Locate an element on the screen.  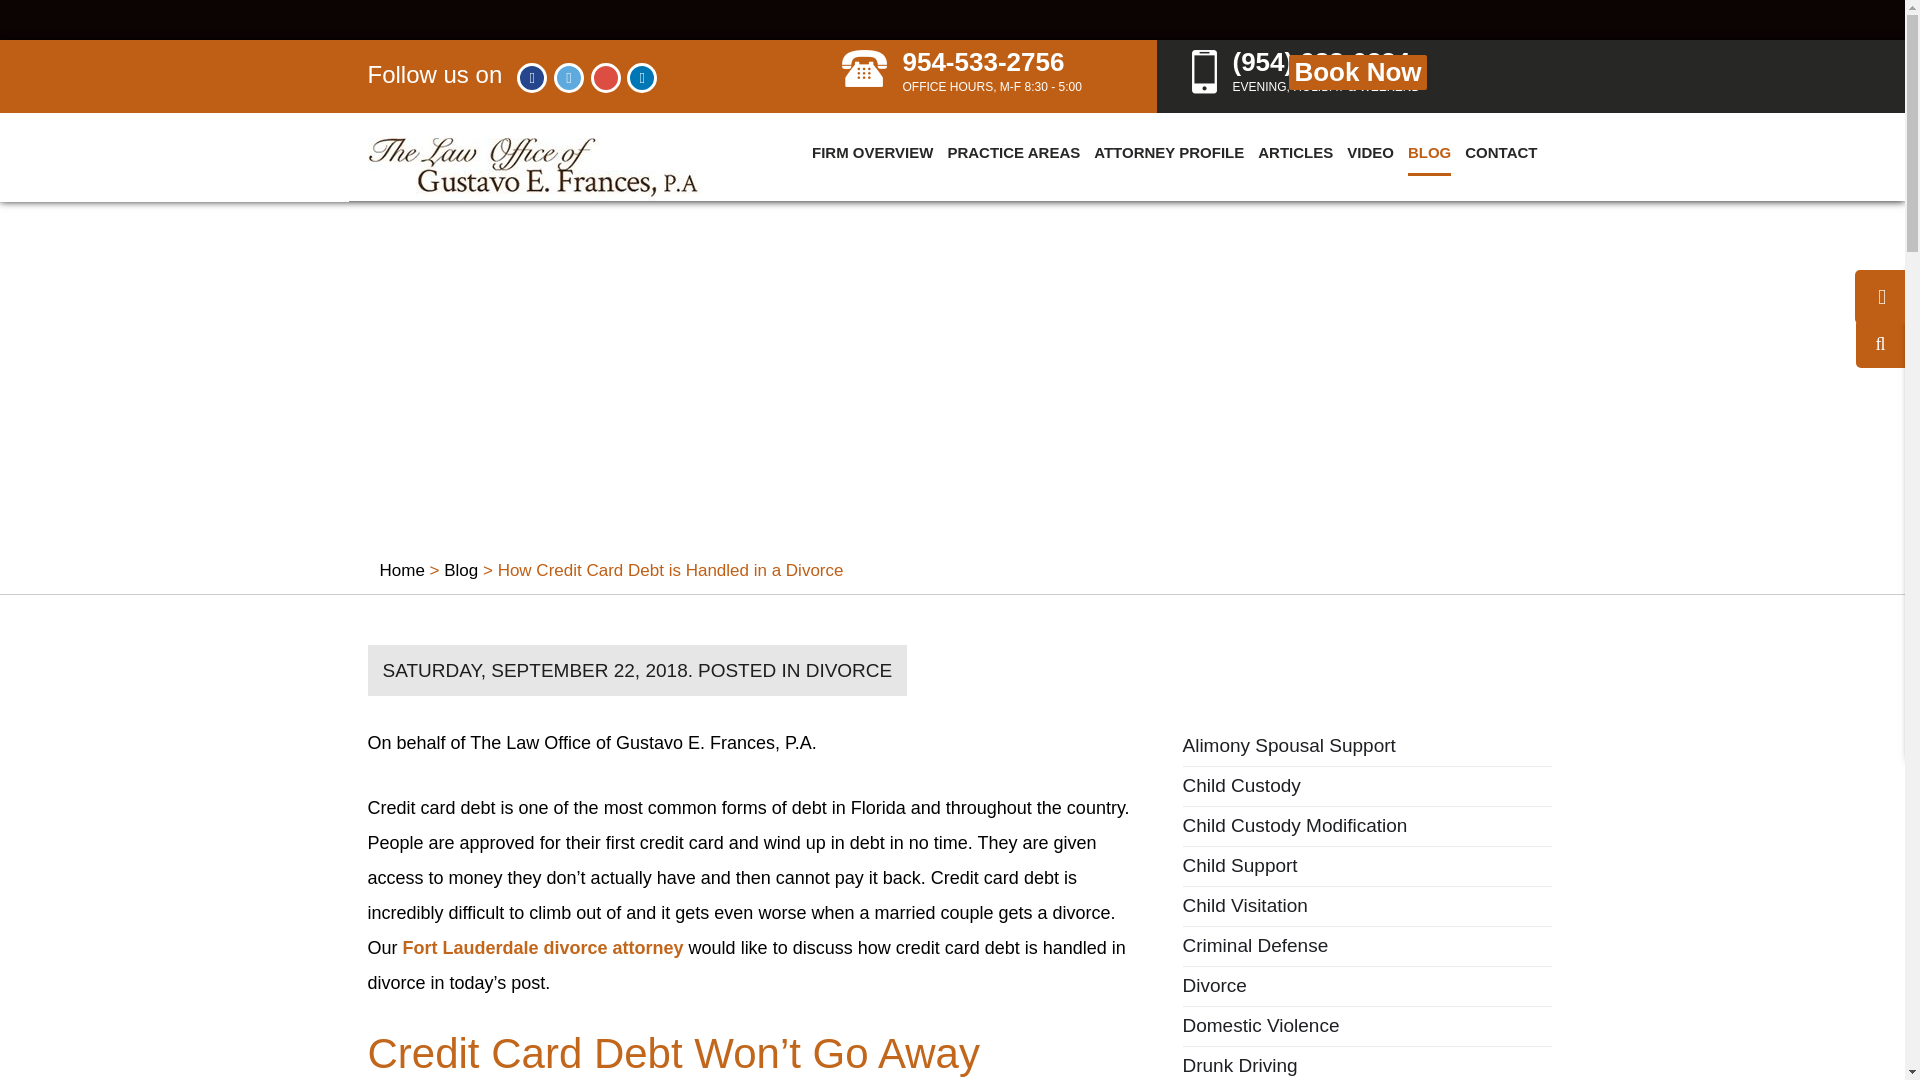
linkedin is located at coordinates (642, 77).